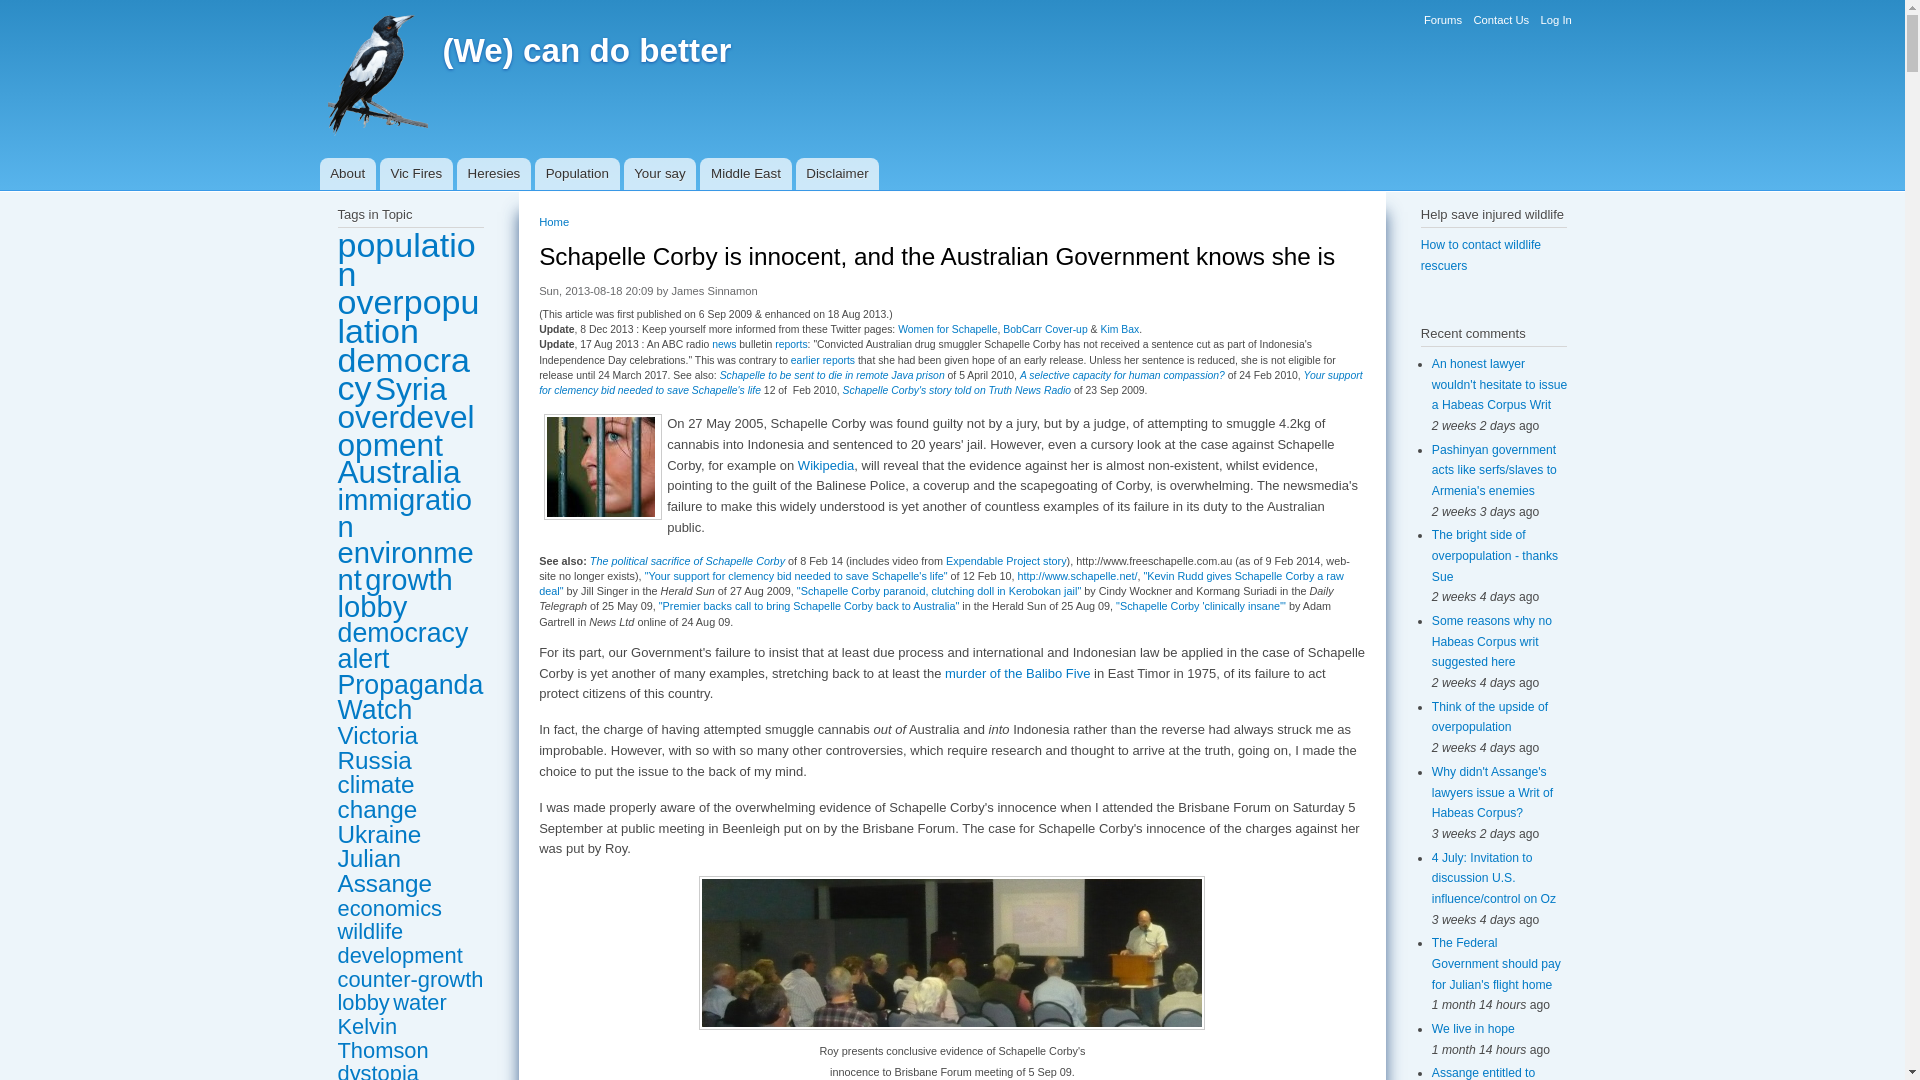 The height and width of the screenshot is (1080, 1920). What do you see at coordinates (805, 360) in the screenshot?
I see `earlier` at bounding box center [805, 360].